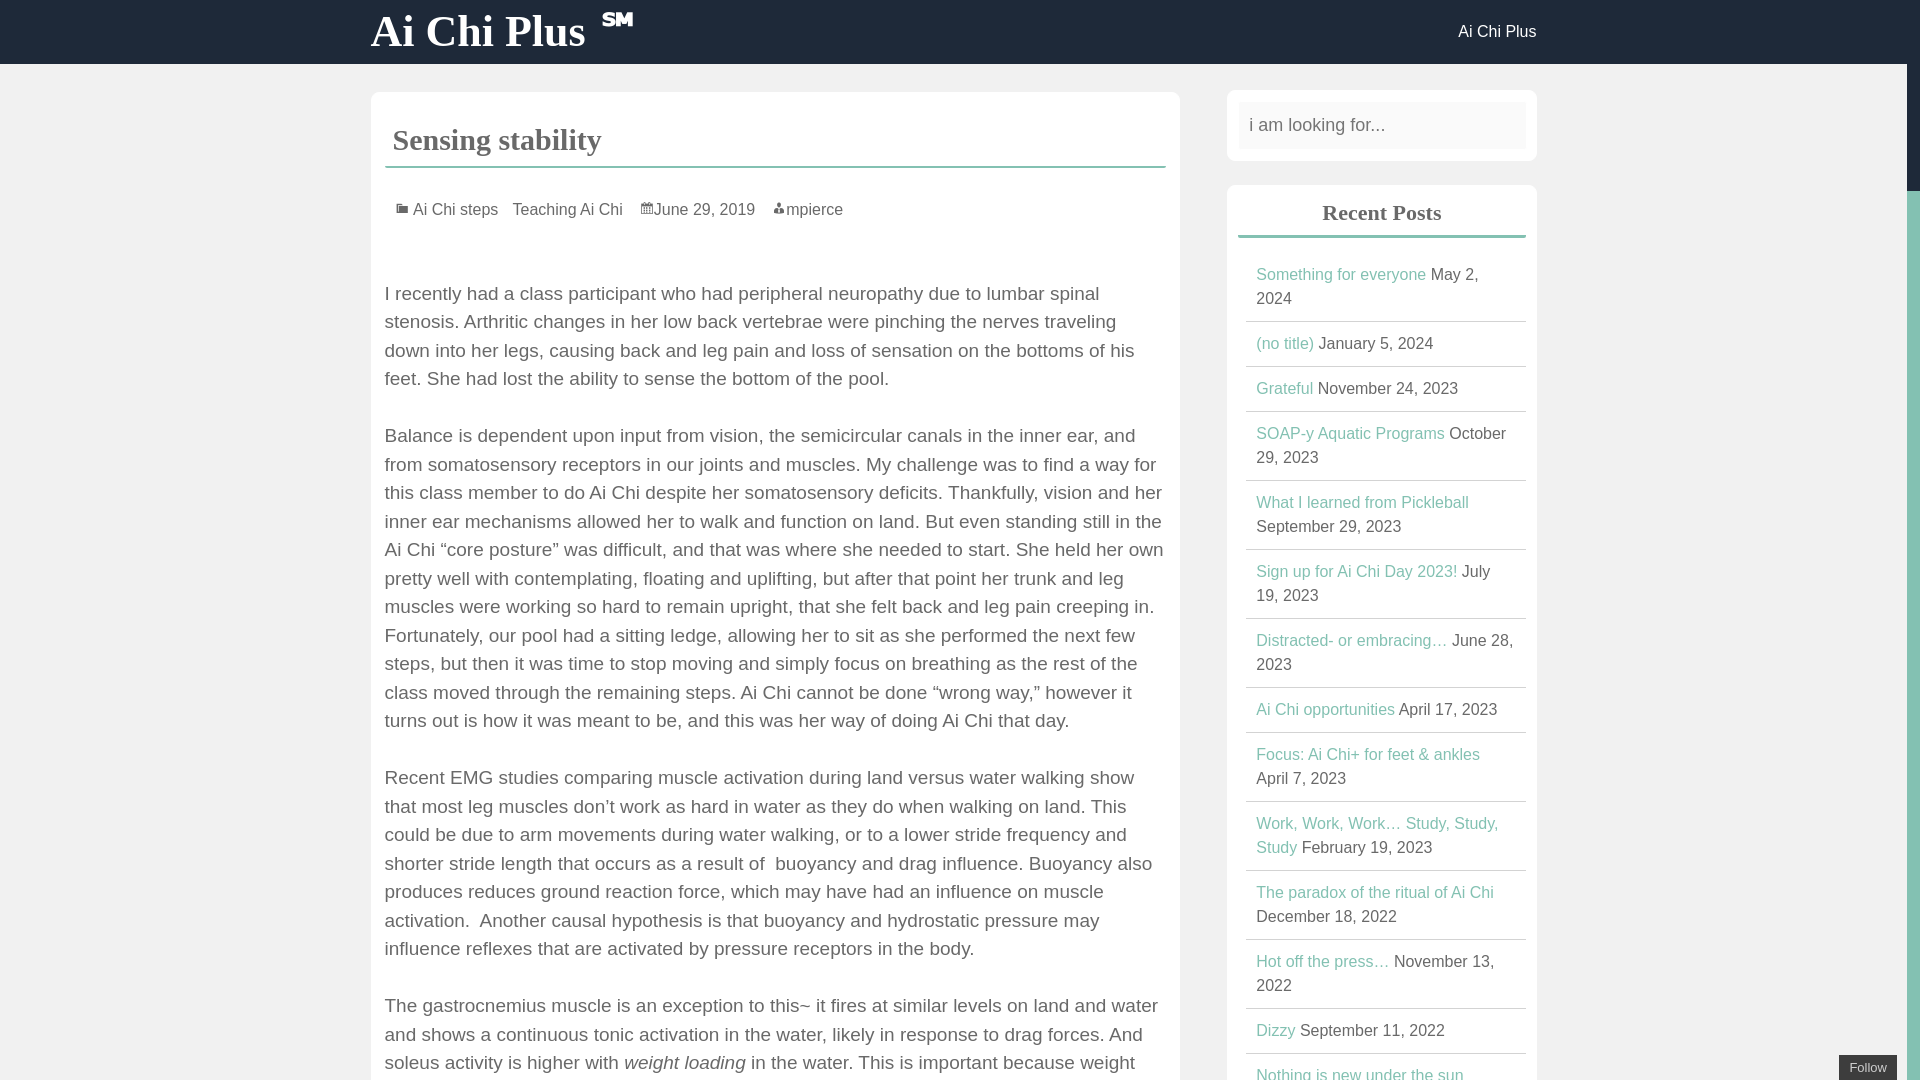  What do you see at coordinates (496, 139) in the screenshot?
I see `Sensing stability` at bounding box center [496, 139].